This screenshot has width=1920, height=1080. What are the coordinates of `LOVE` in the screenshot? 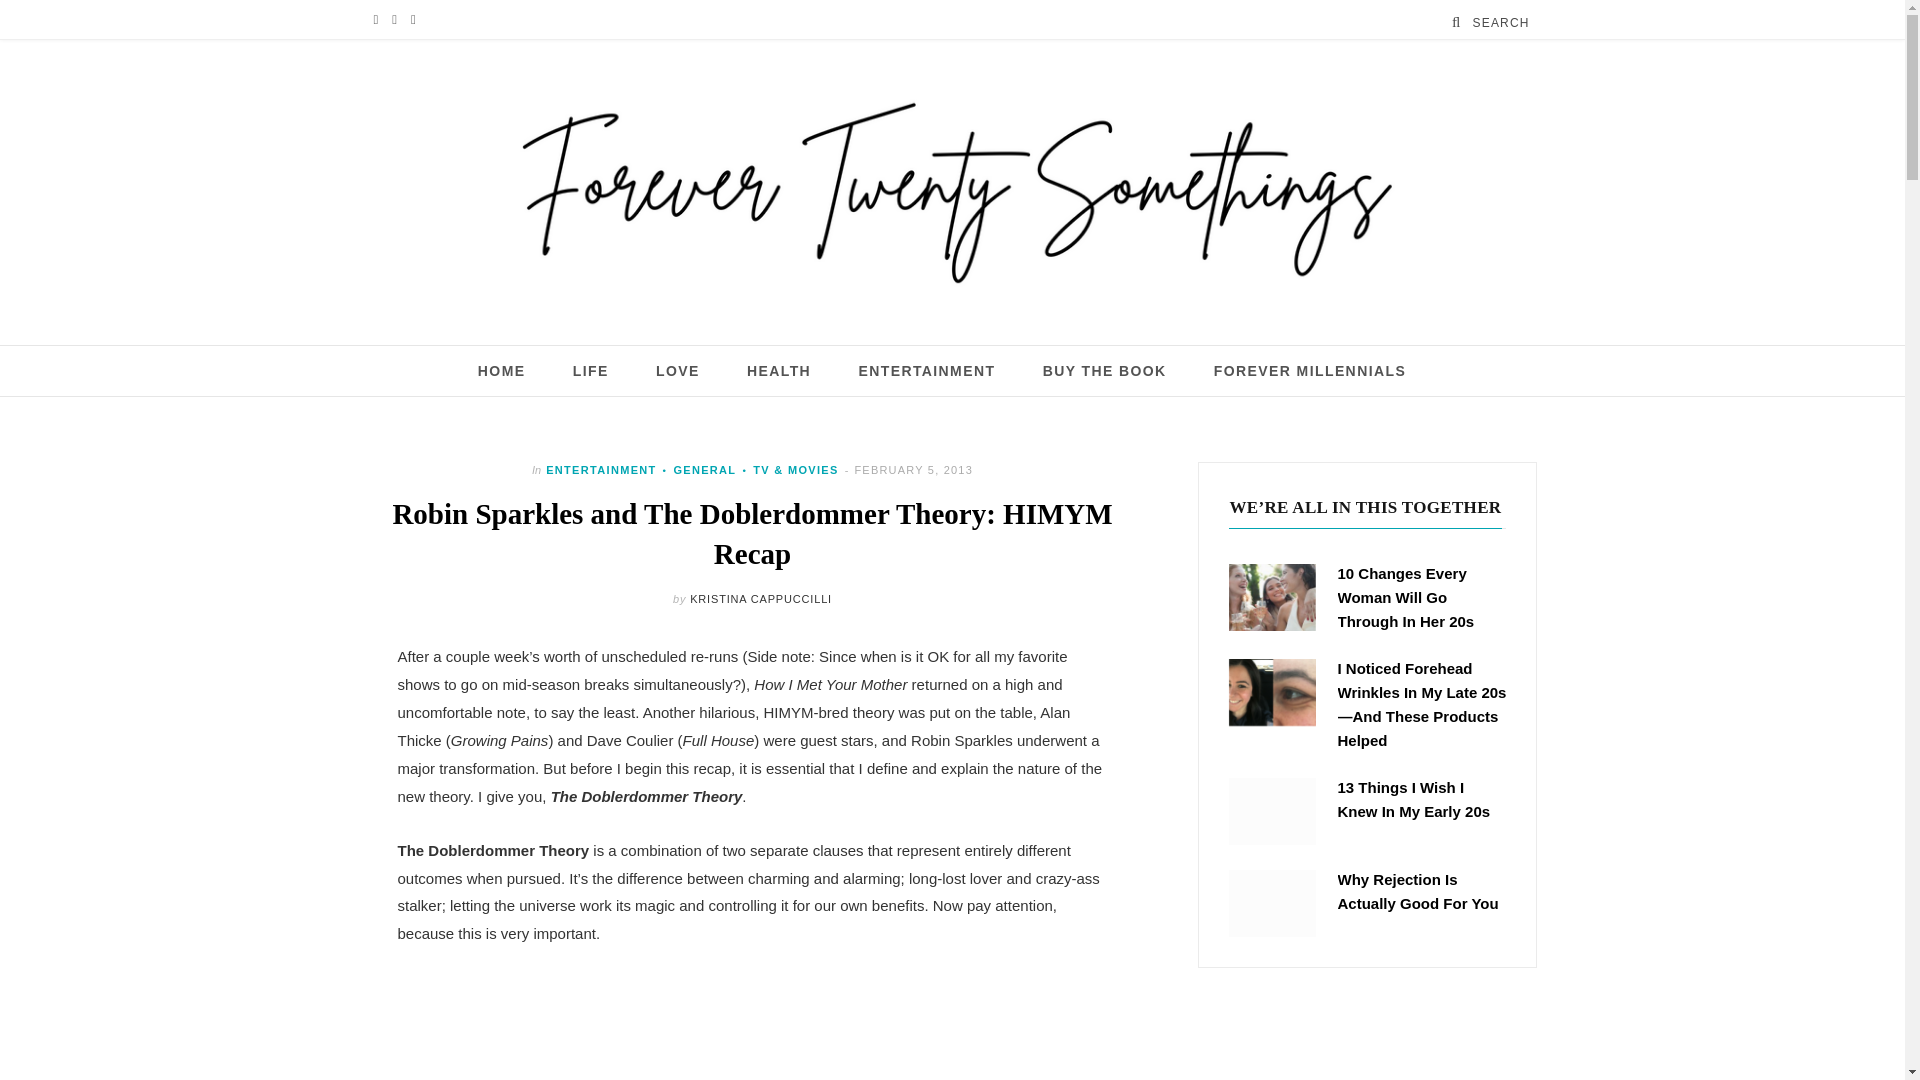 It's located at (678, 370).